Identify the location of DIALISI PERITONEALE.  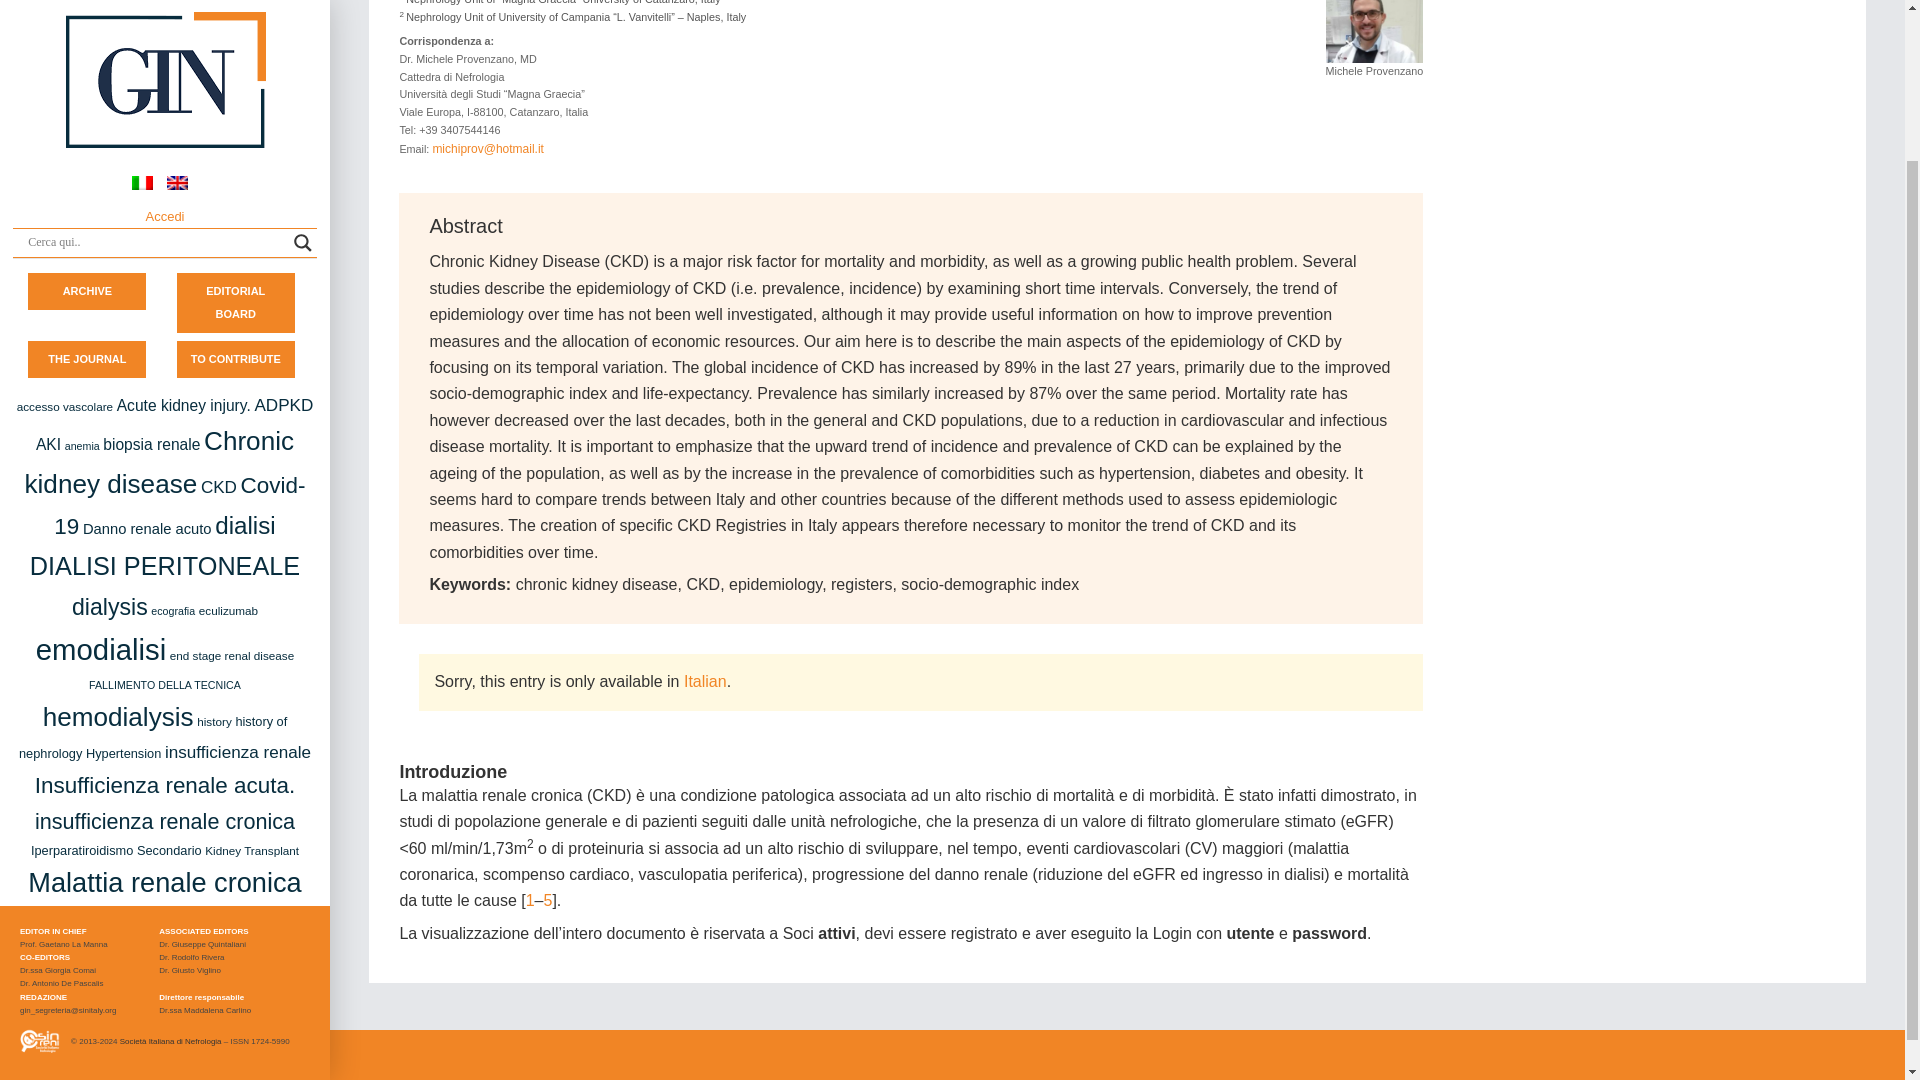
(164, 385).